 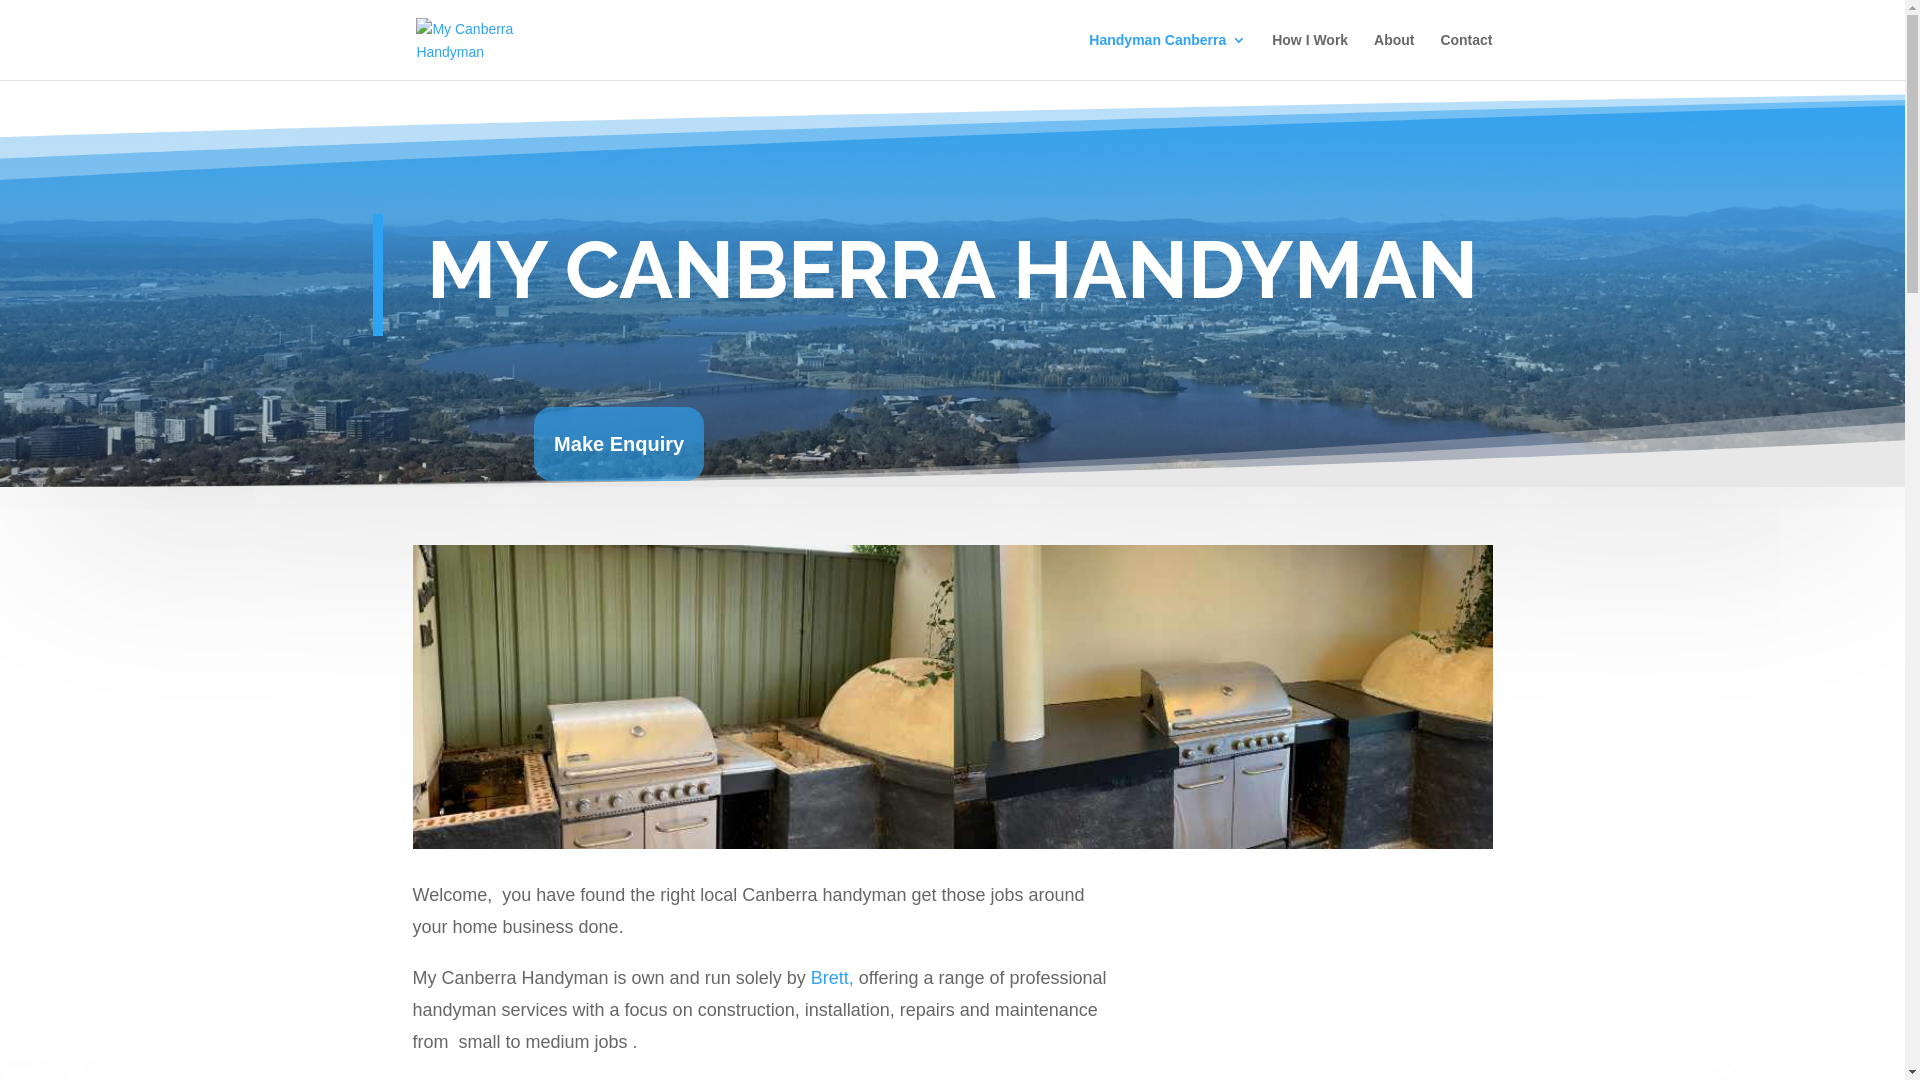 I want to click on About, so click(x=1394, y=56).